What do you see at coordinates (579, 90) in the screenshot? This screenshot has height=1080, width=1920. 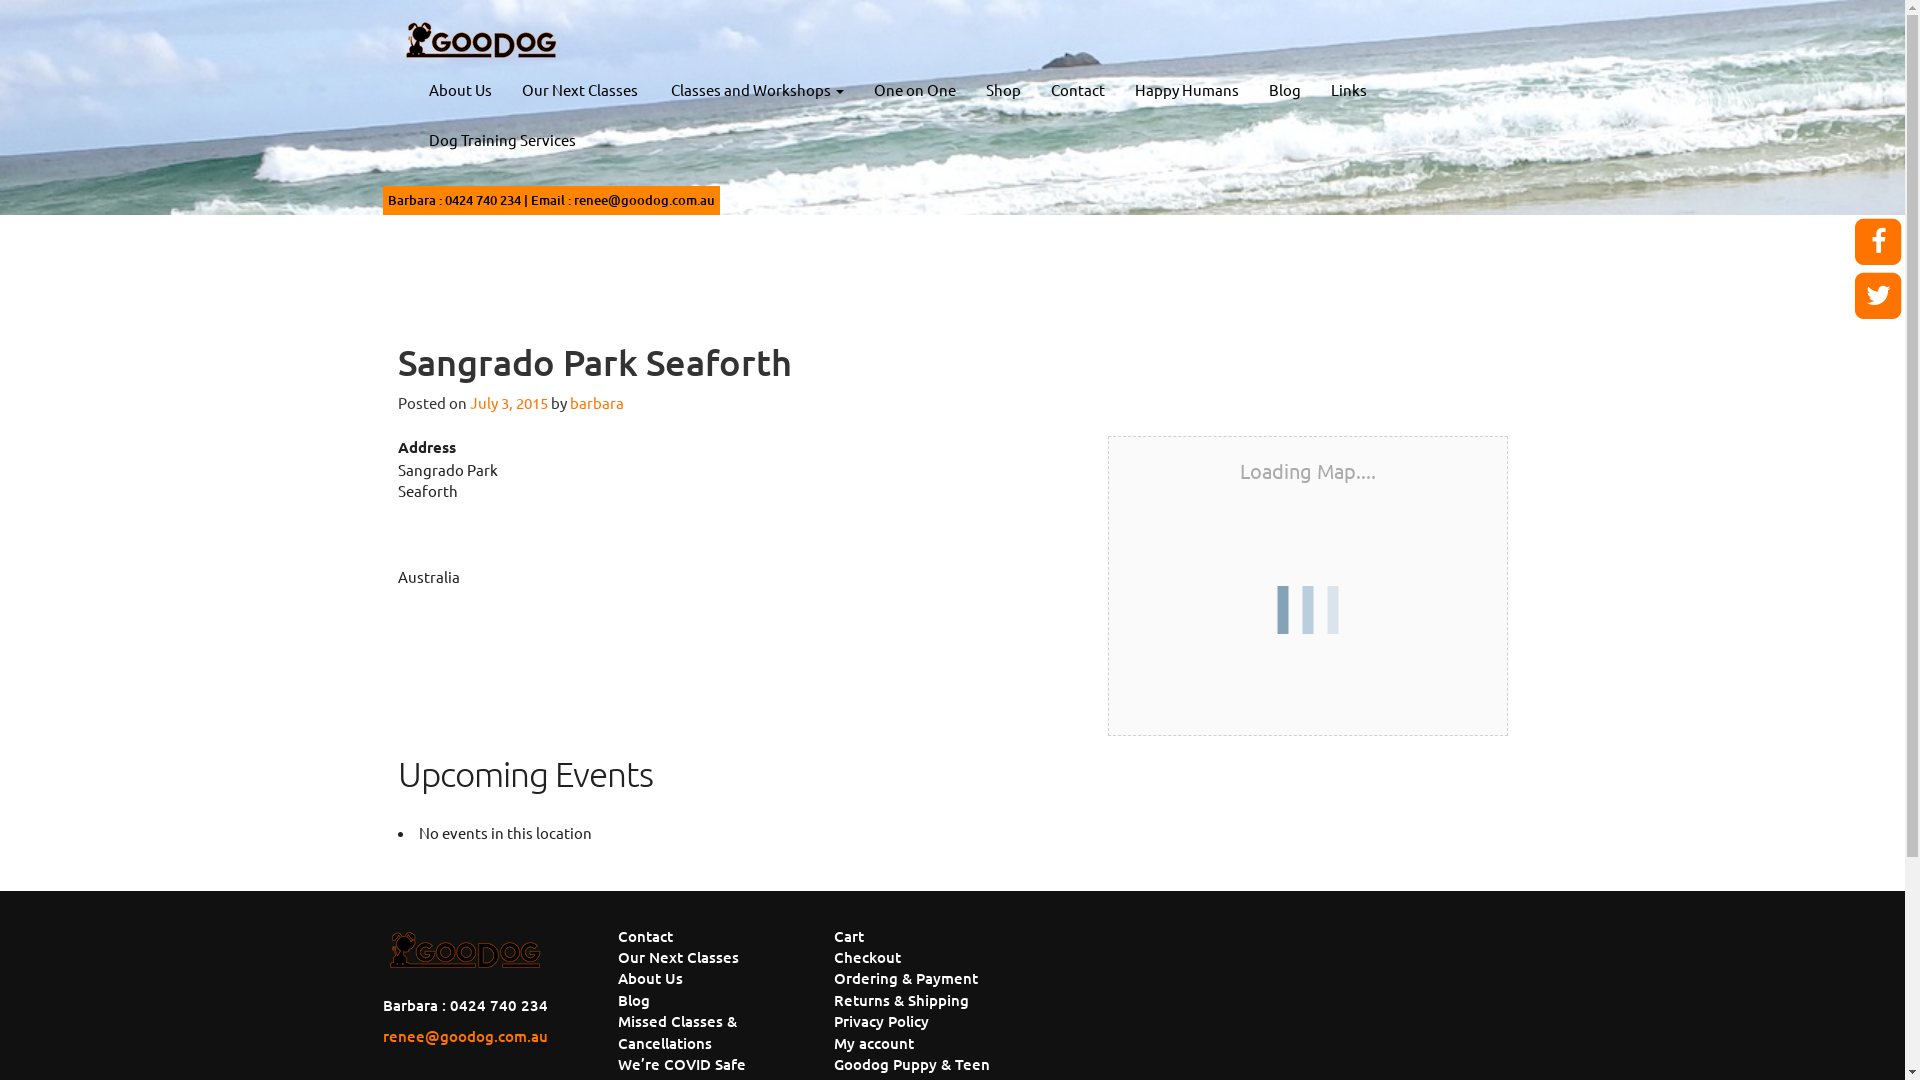 I see `Our Next Classes` at bounding box center [579, 90].